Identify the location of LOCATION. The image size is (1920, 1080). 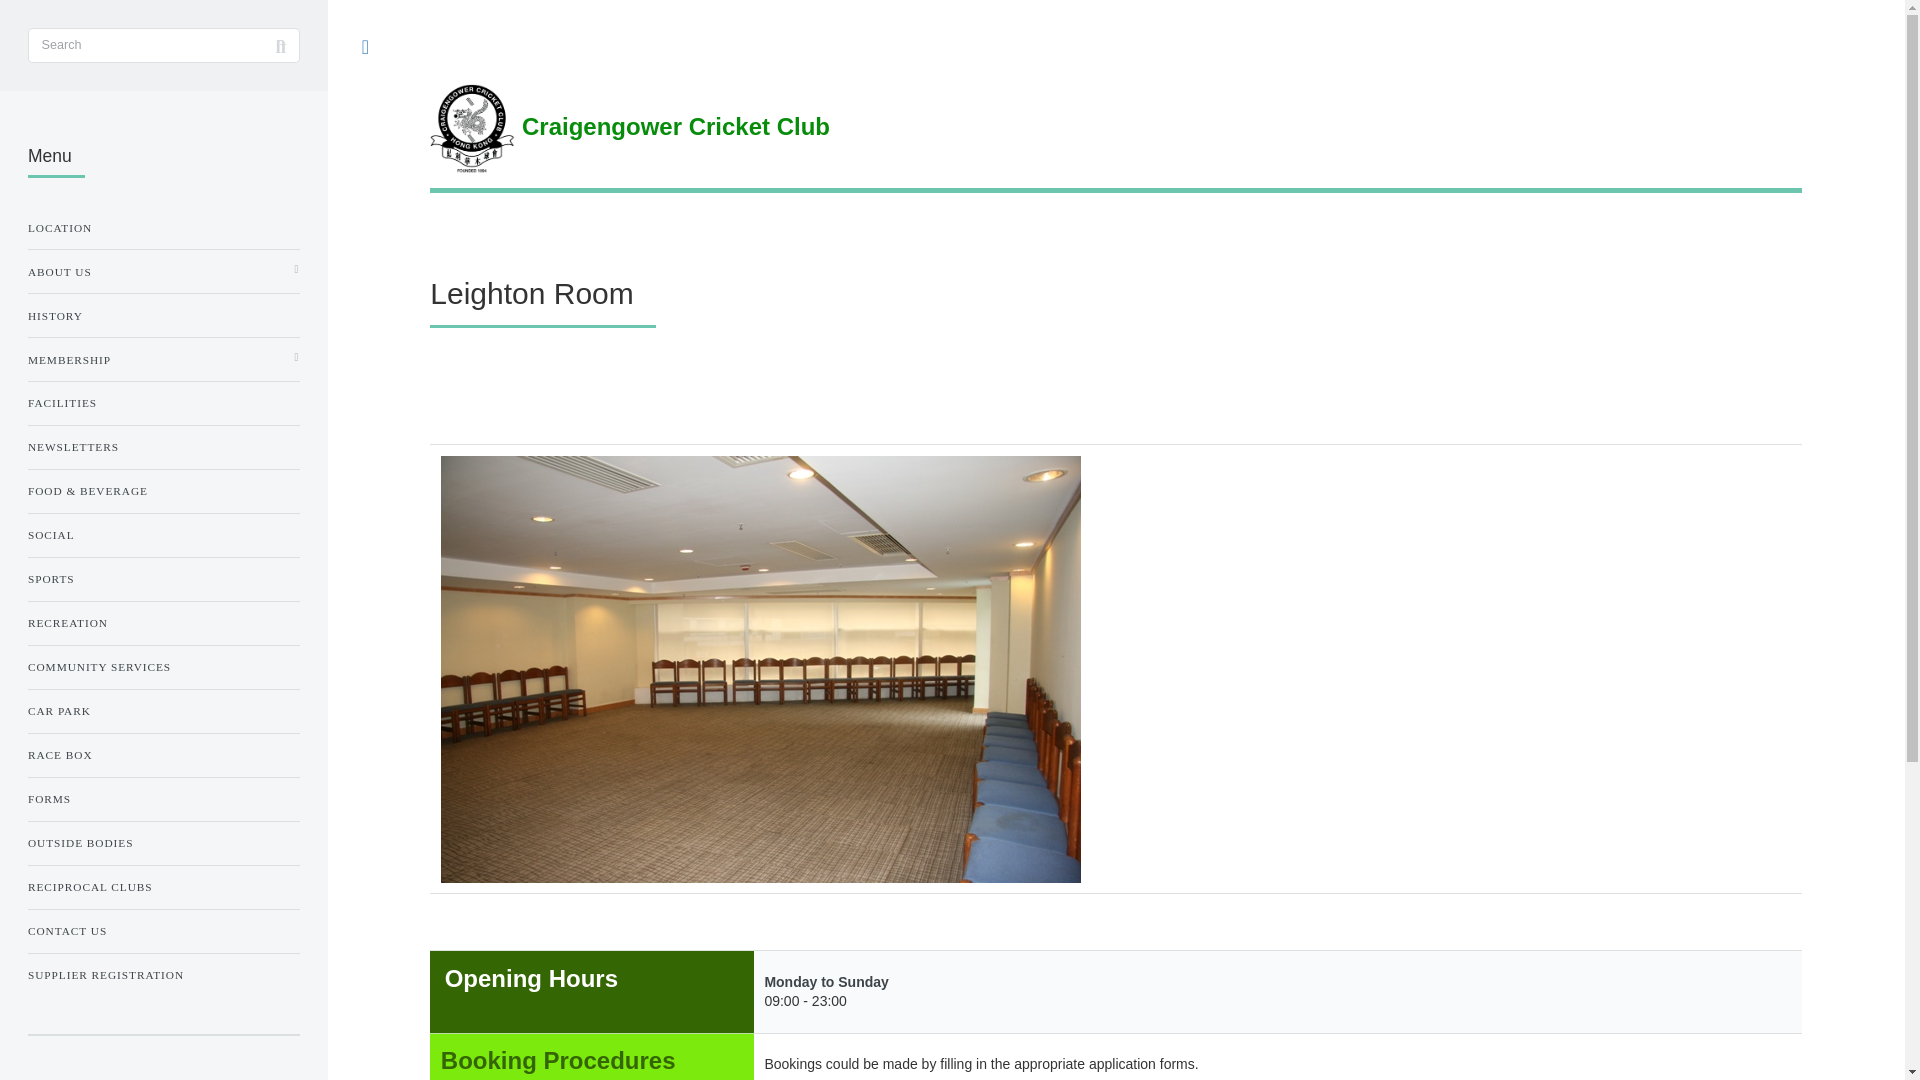
(164, 228).